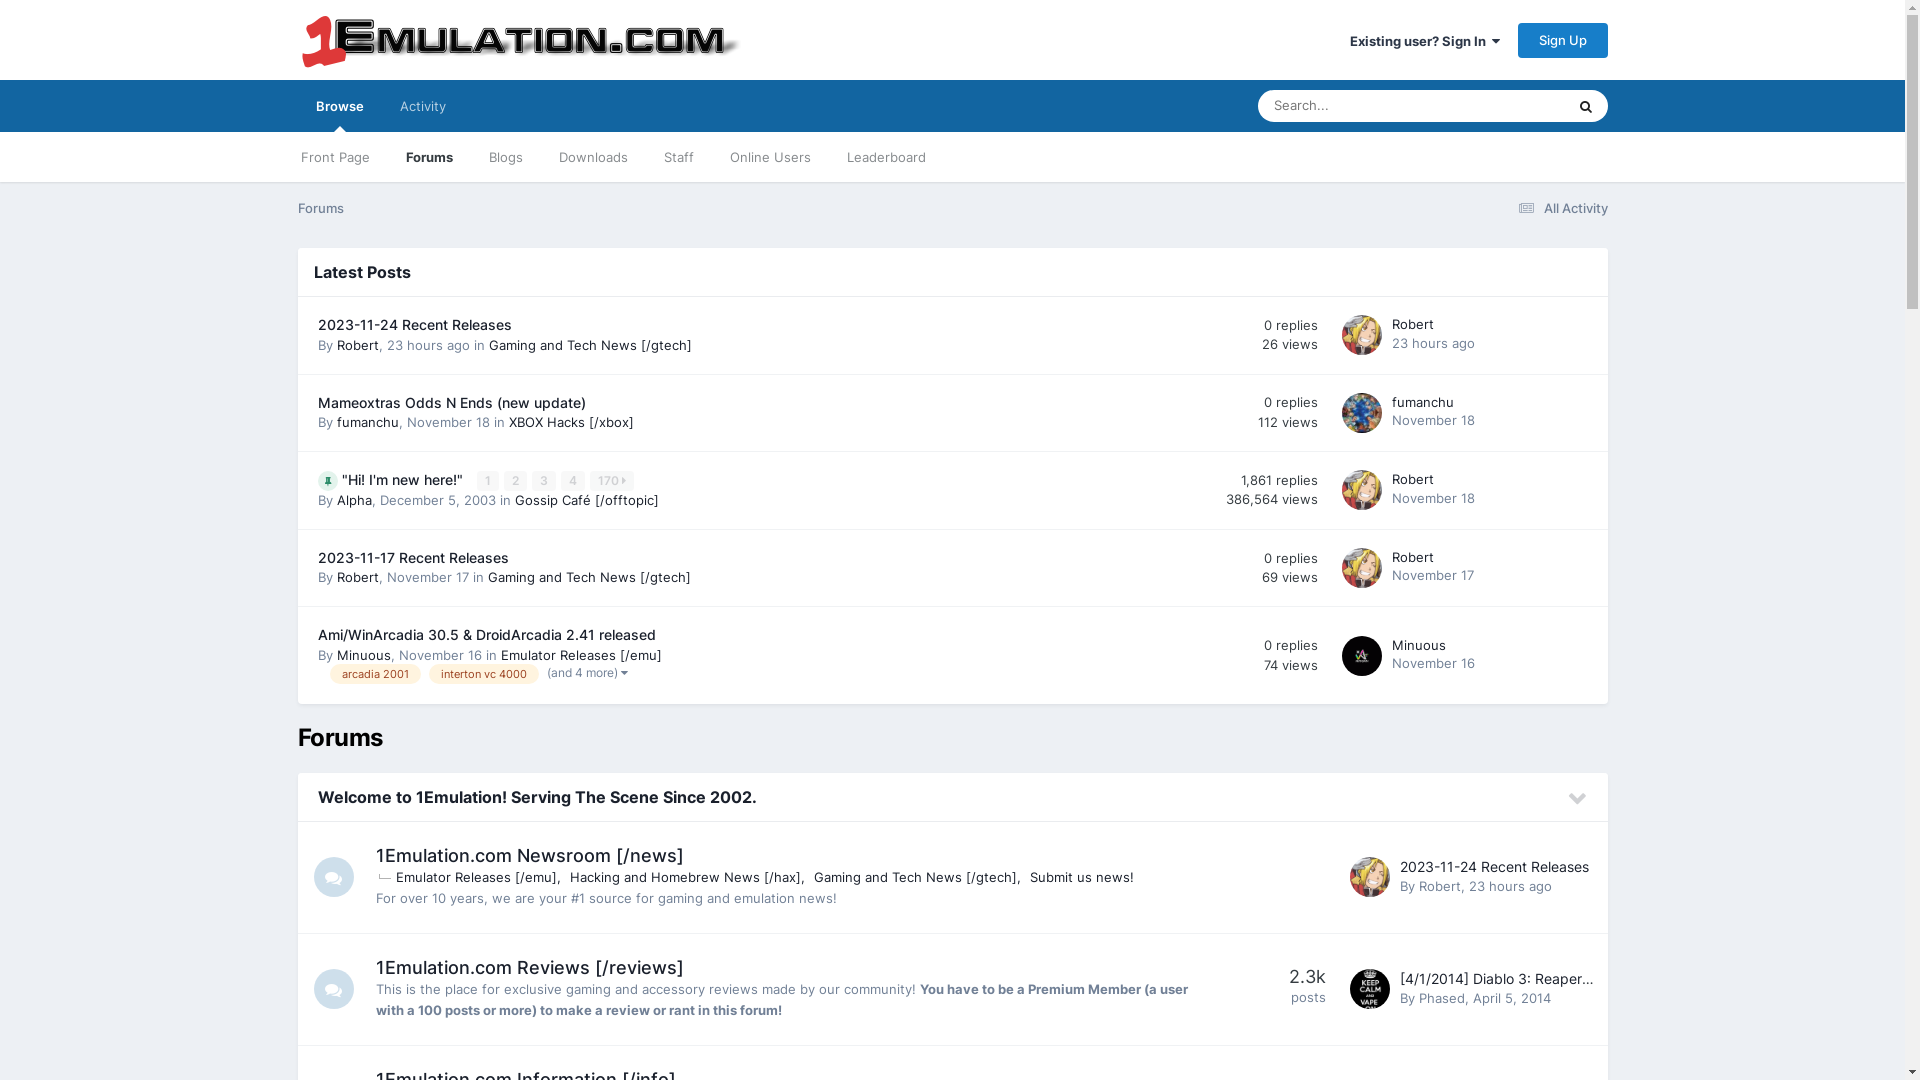 The image size is (1920, 1080). What do you see at coordinates (404, 480) in the screenshot?
I see `"Hi! I'm new here!"` at bounding box center [404, 480].